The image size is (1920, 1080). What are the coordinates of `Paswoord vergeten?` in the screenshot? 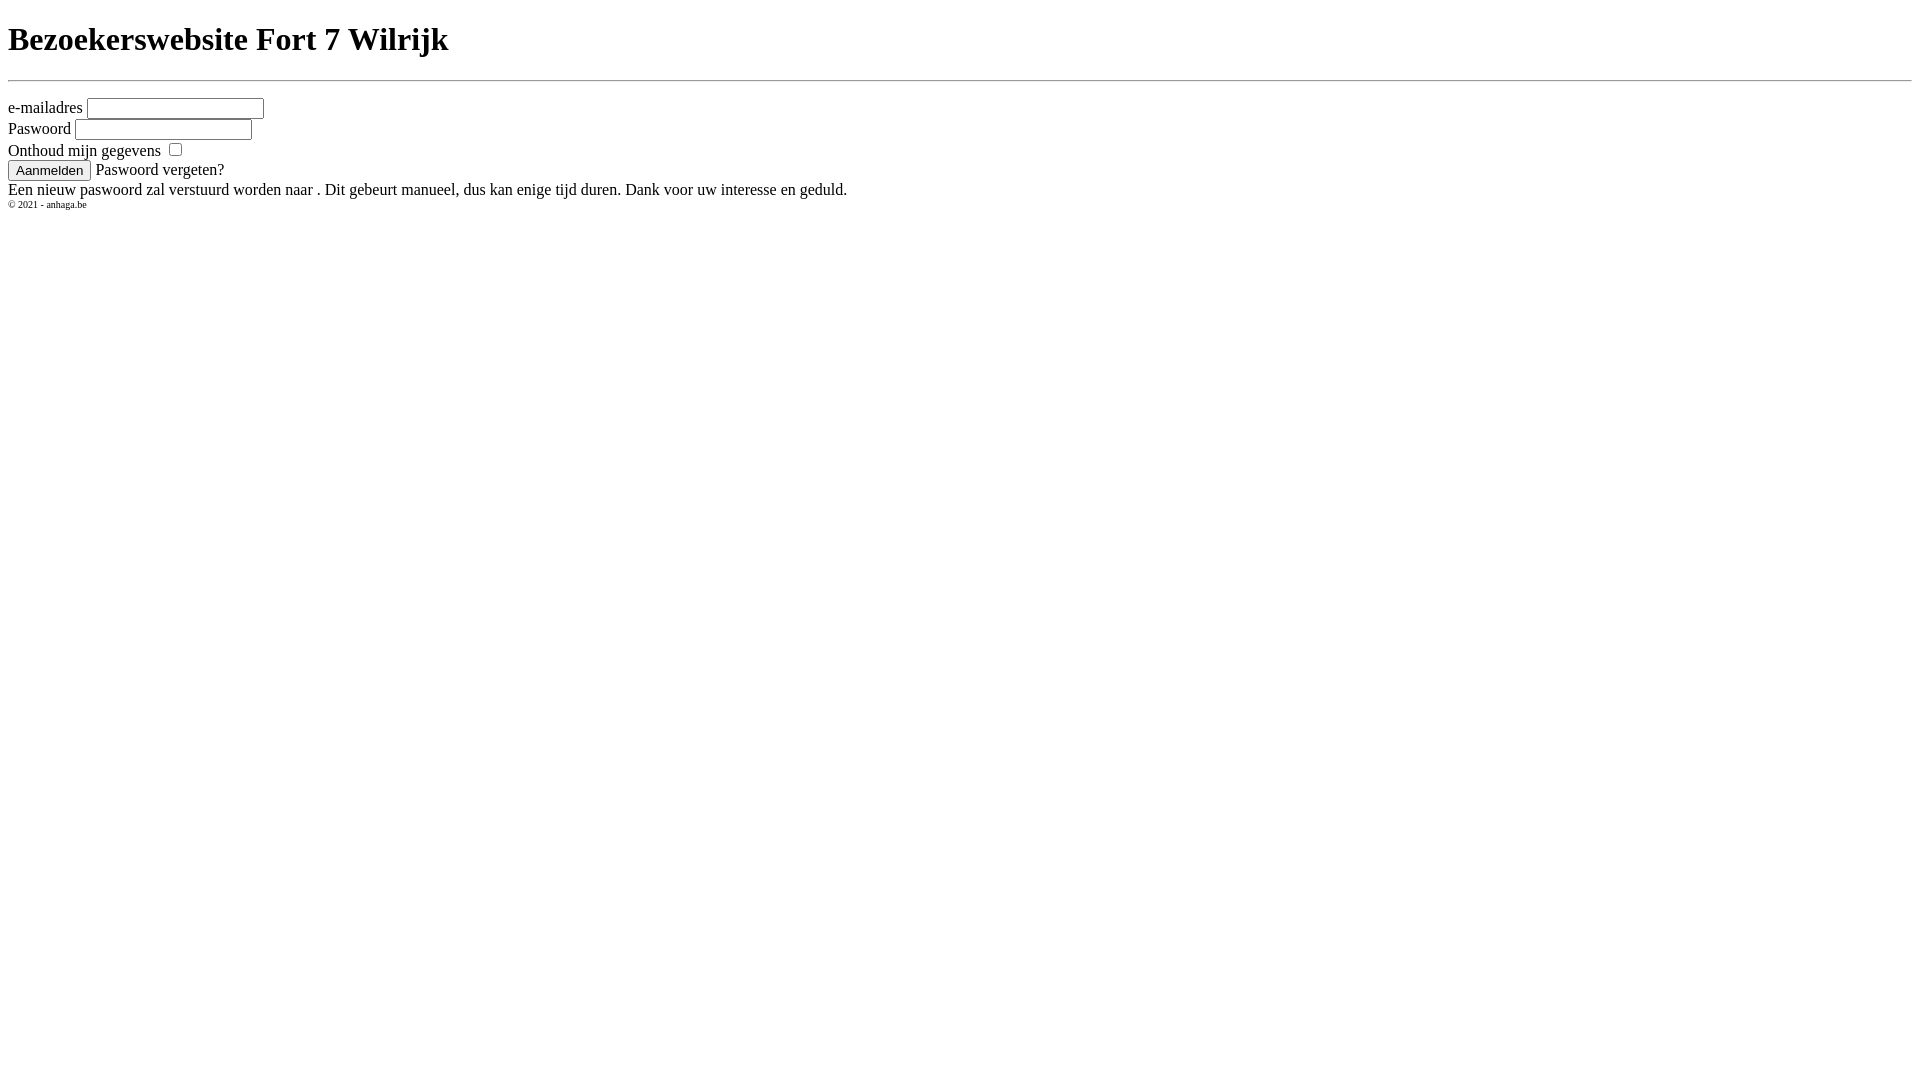 It's located at (160, 170).